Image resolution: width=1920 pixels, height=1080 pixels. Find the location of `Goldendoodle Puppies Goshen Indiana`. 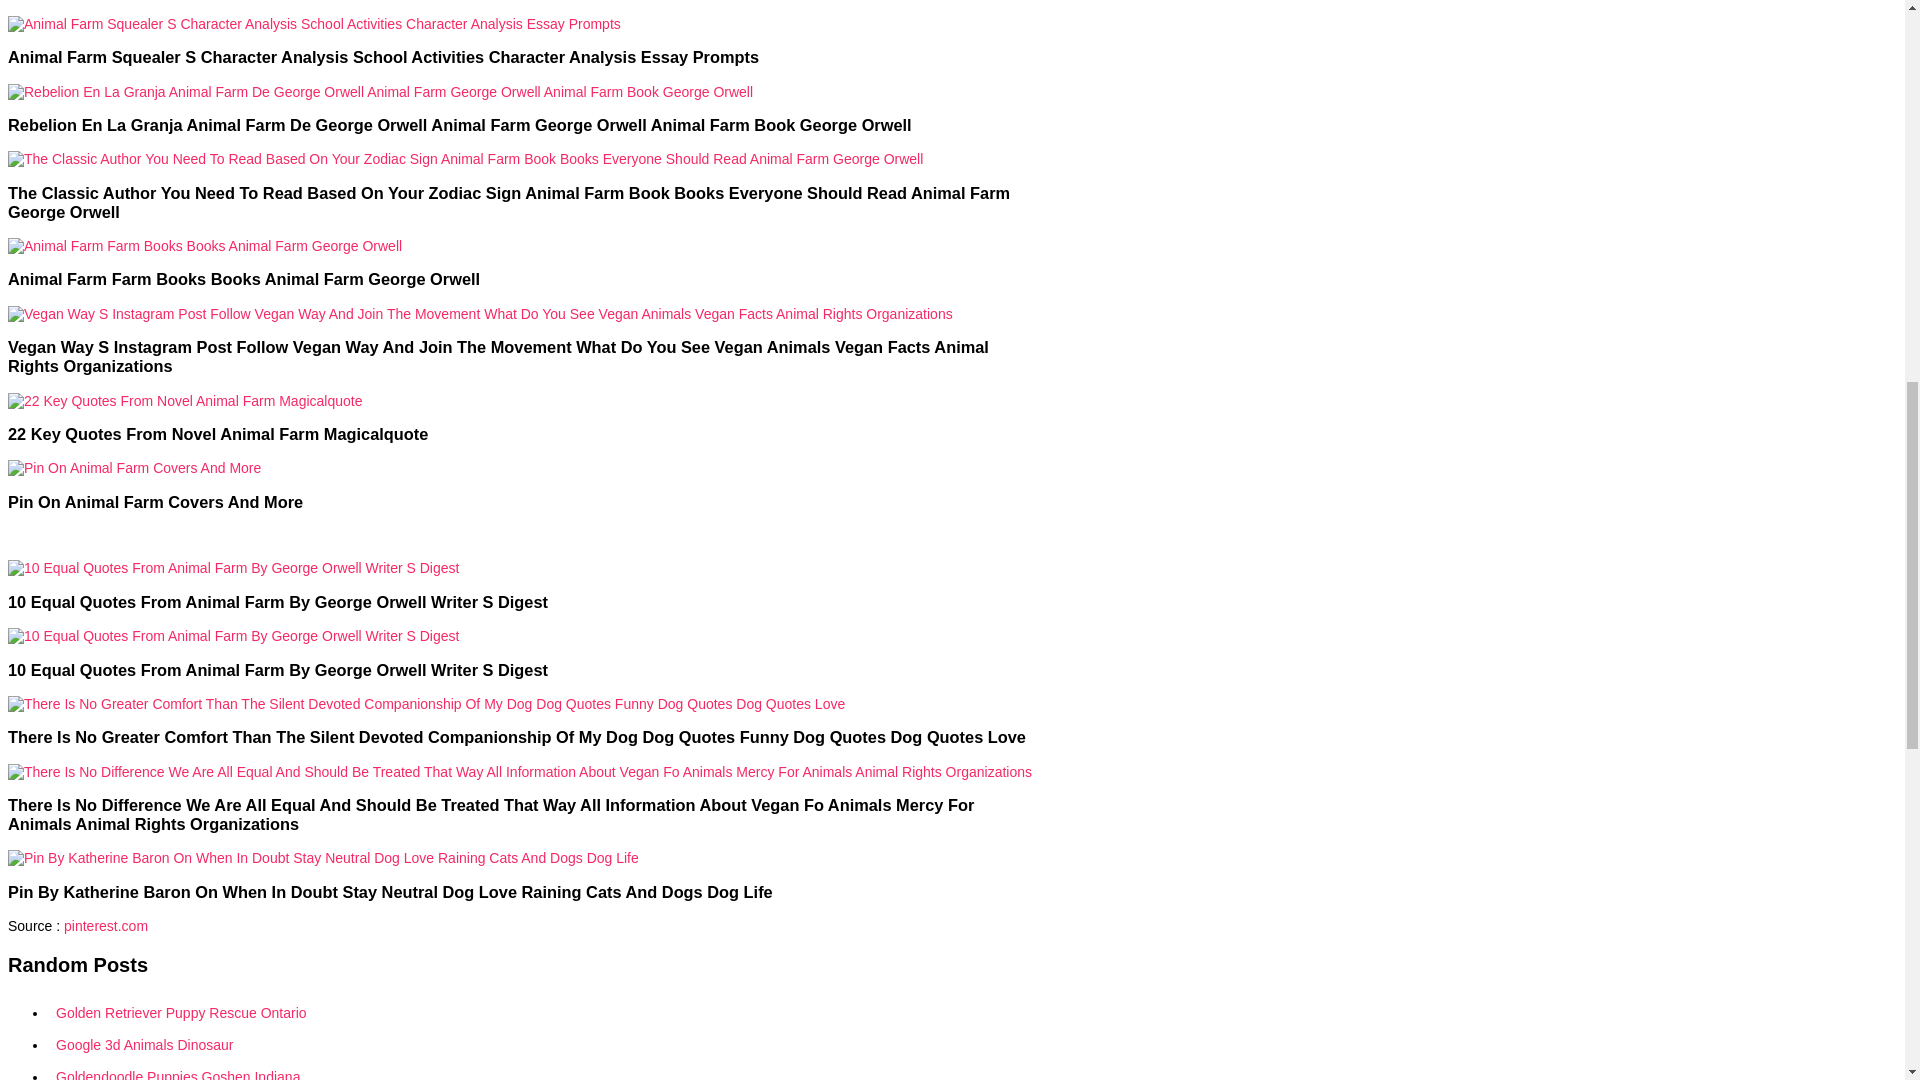

Goldendoodle Puppies Goshen Indiana is located at coordinates (540, 1070).